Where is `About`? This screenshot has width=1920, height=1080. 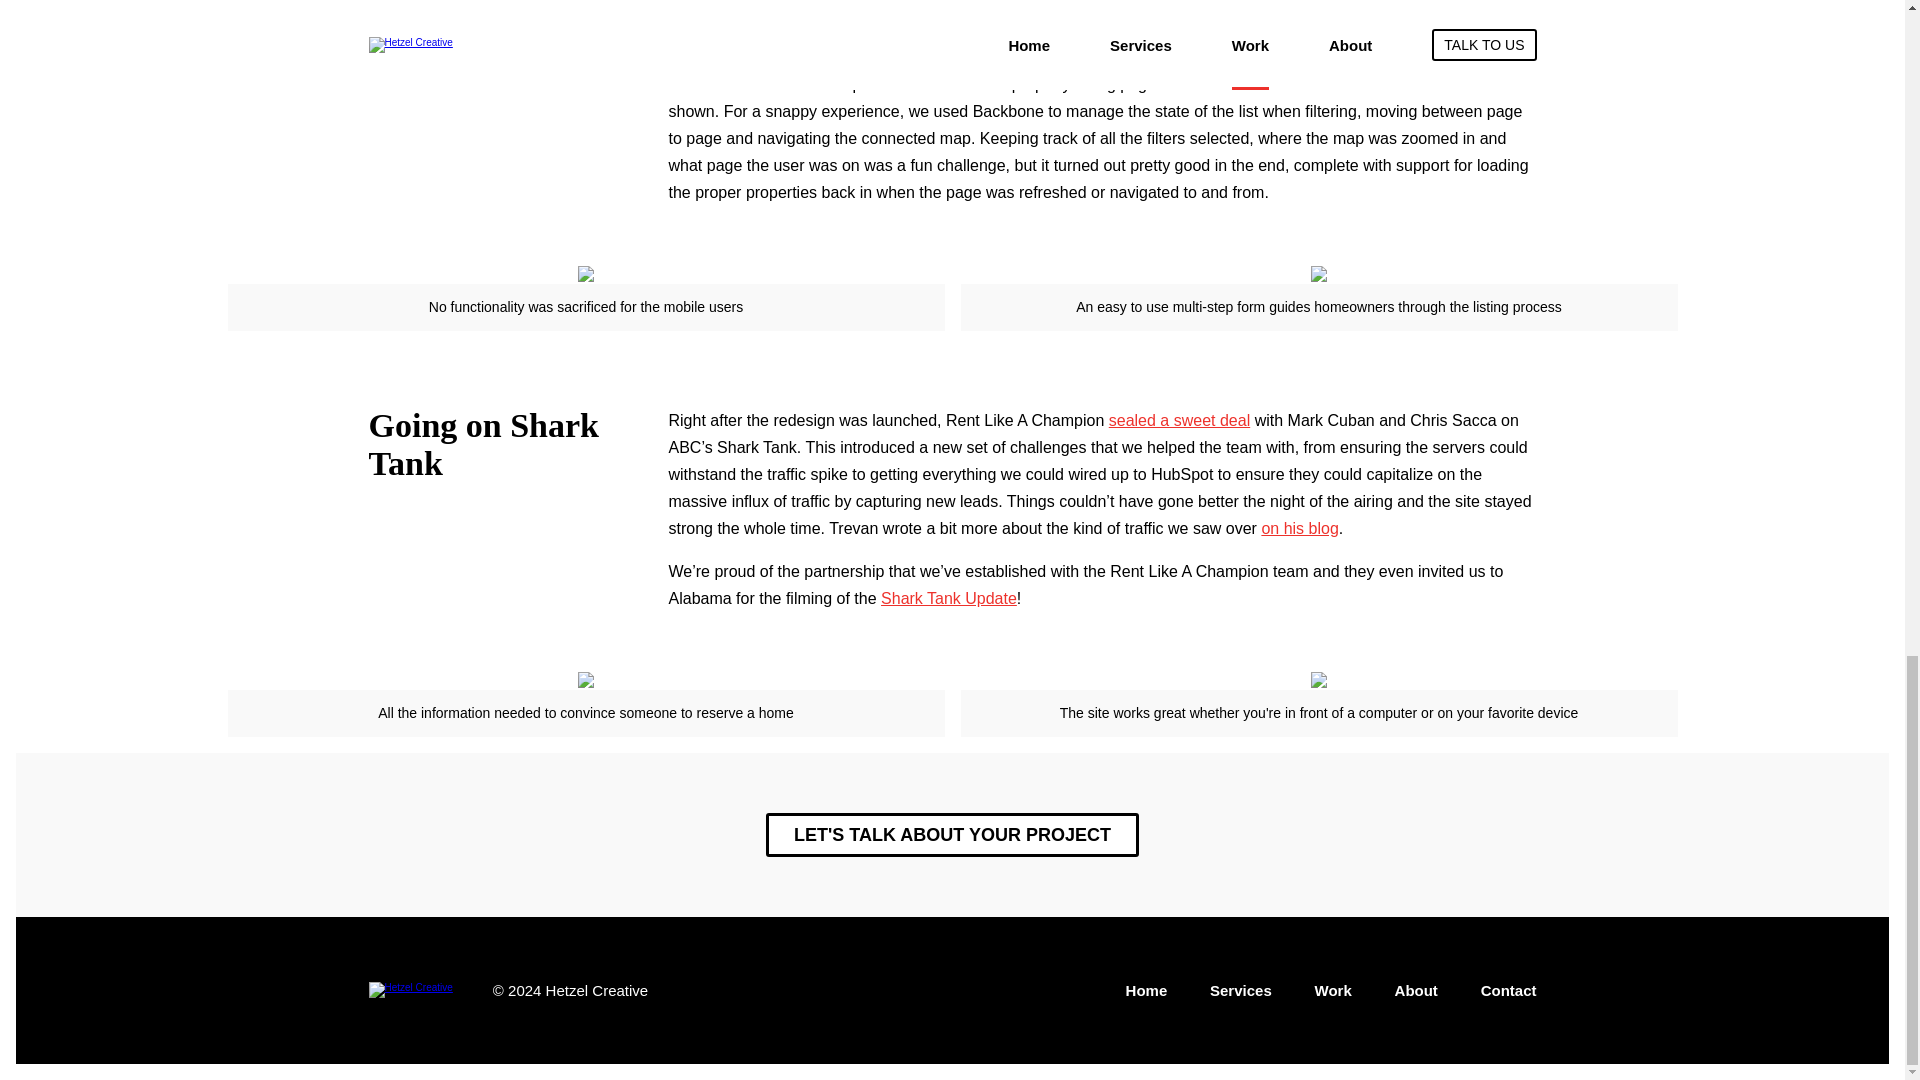
About is located at coordinates (1416, 990).